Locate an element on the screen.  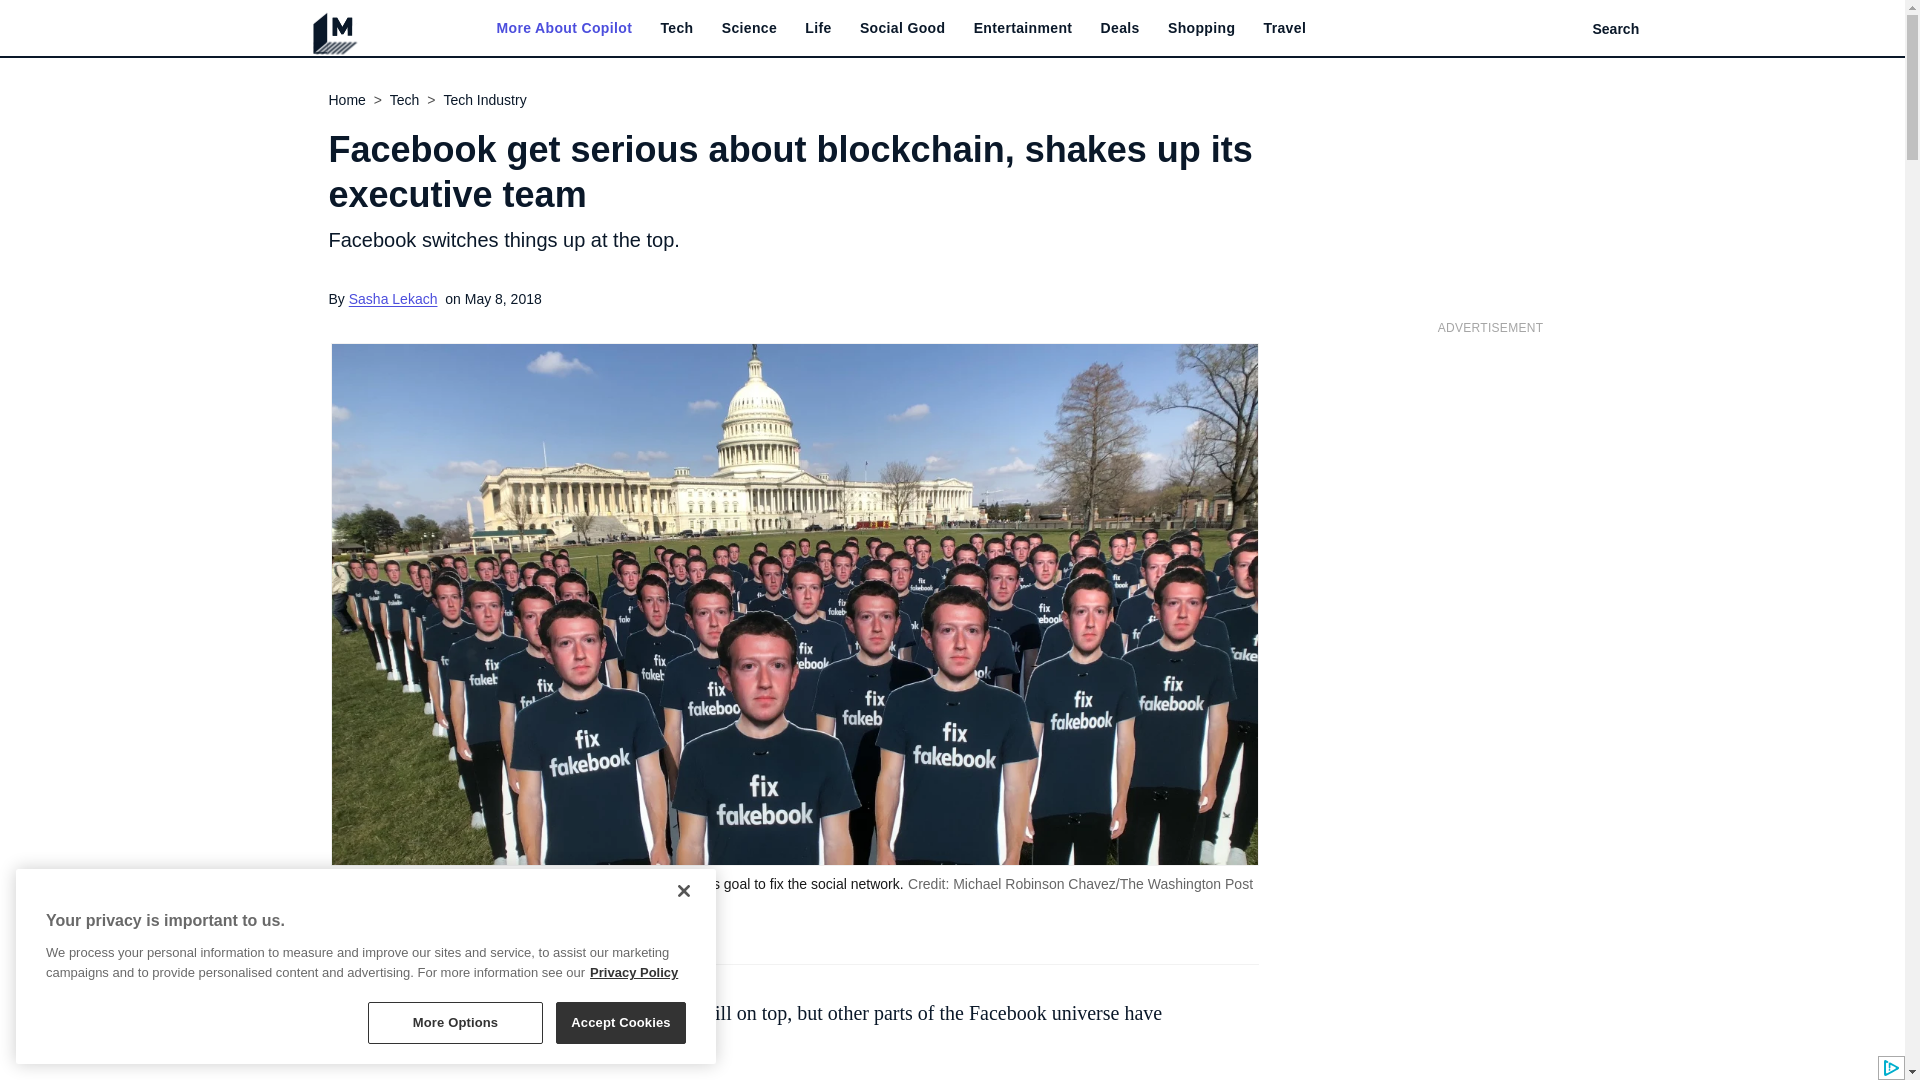
Shopping is located at coordinates (1200, 28).